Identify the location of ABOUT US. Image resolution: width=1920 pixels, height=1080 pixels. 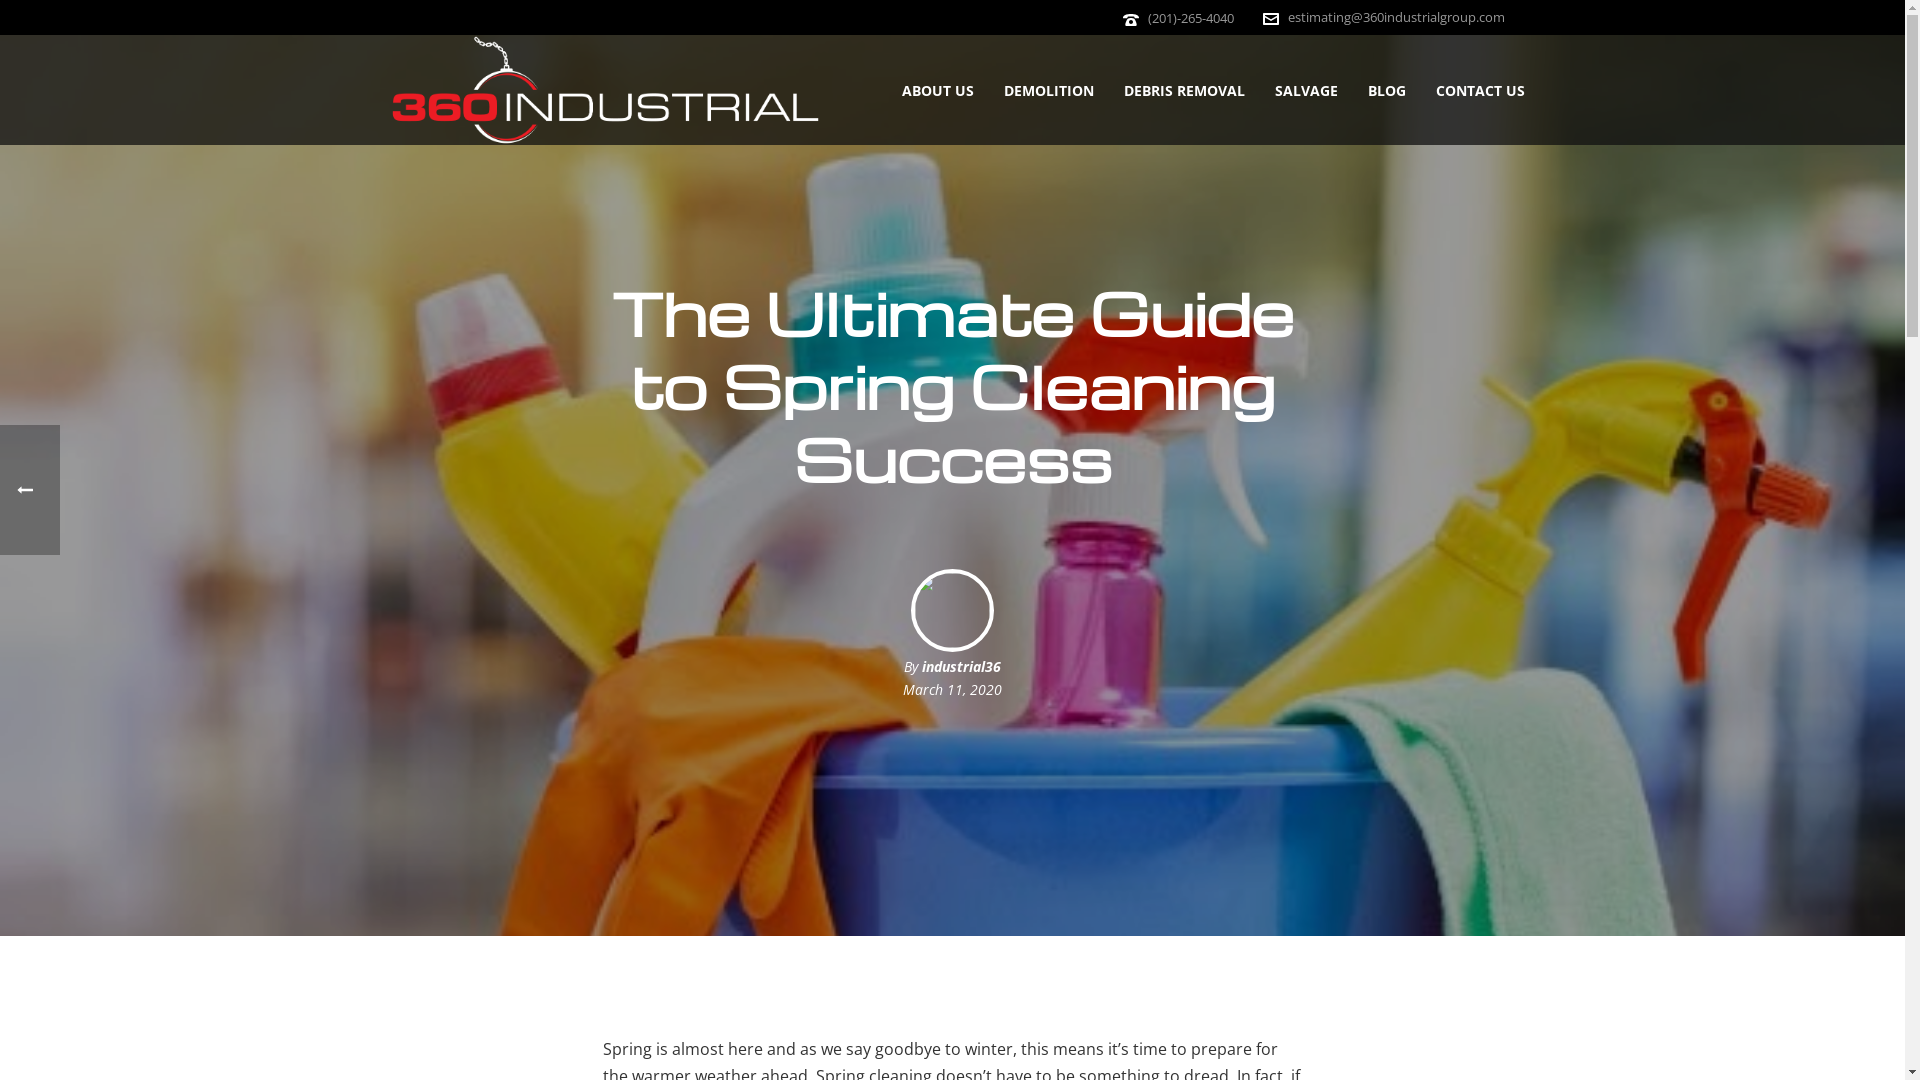
(938, 91).